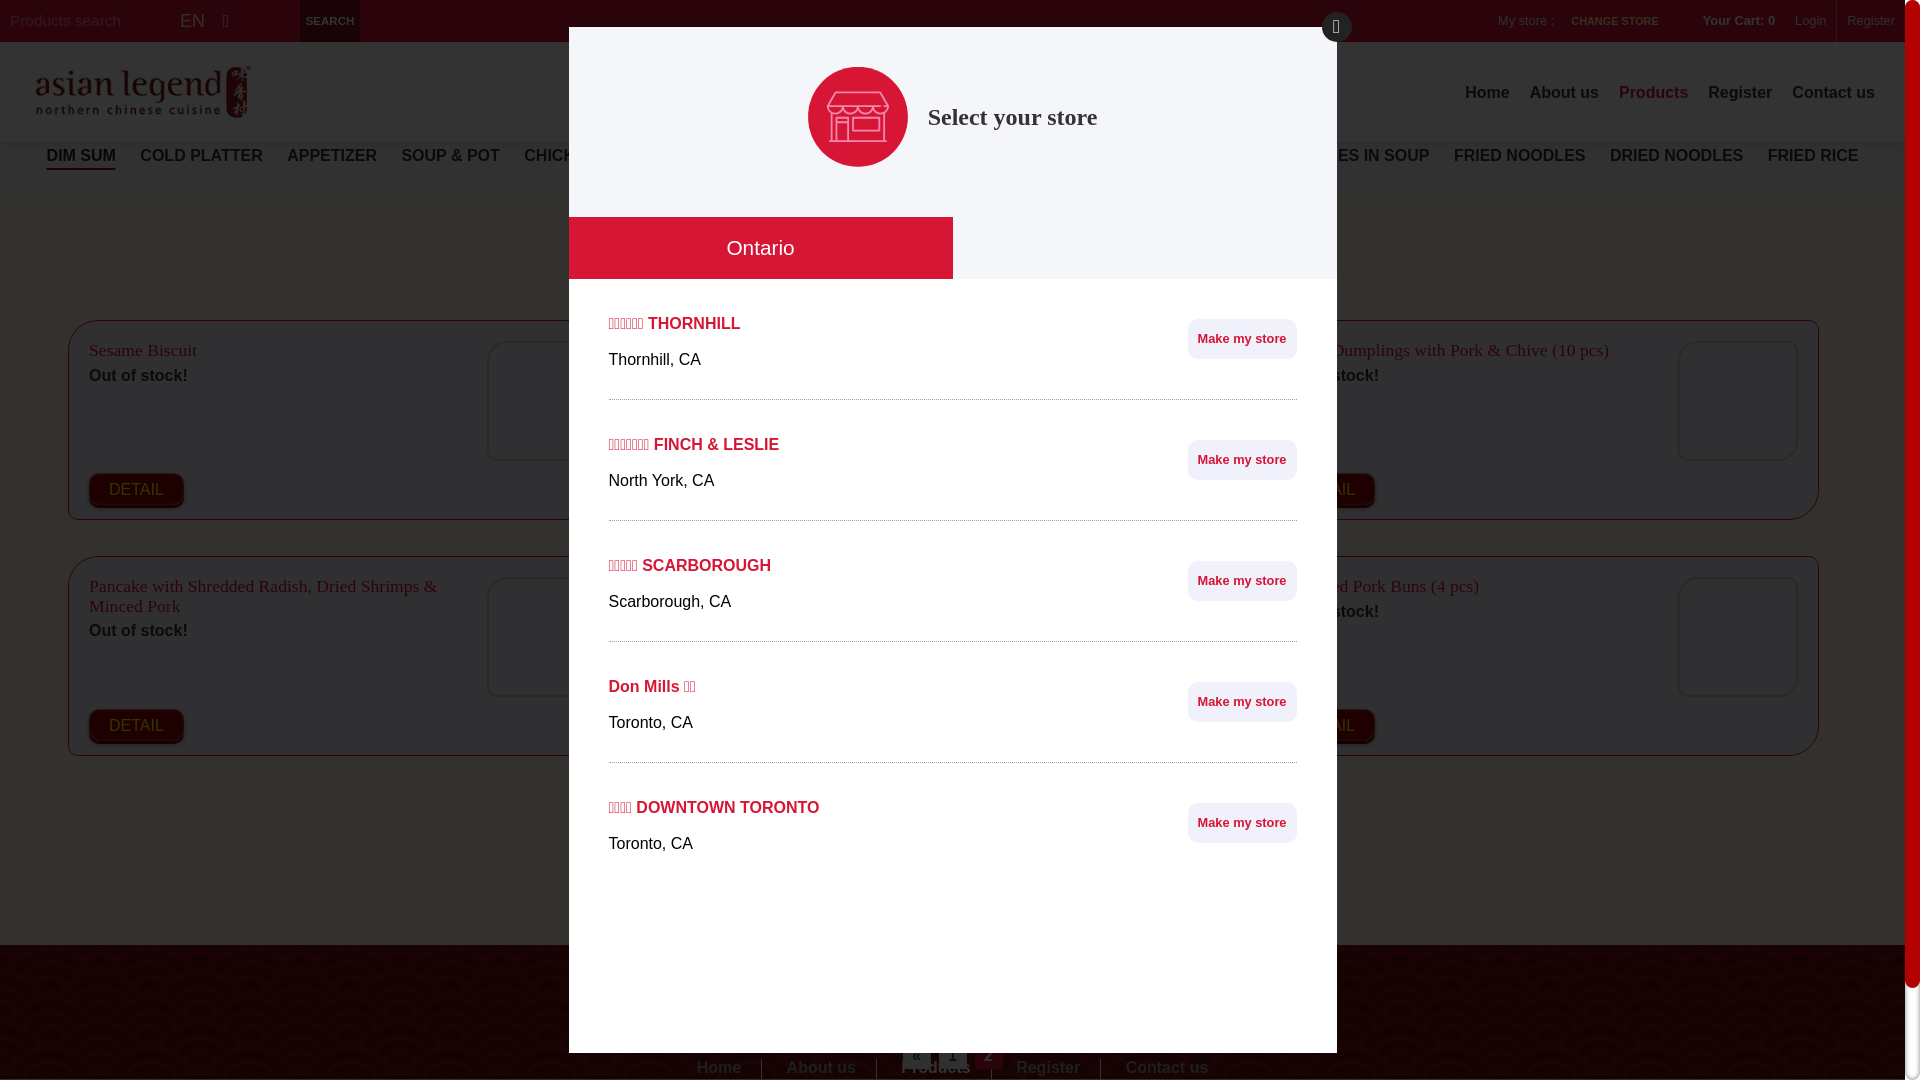 This screenshot has width=1920, height=1080. What do you see at coordinates (1048, 1069) in the screenshot?
I see `Register` at bounding box center [1048, 1069].